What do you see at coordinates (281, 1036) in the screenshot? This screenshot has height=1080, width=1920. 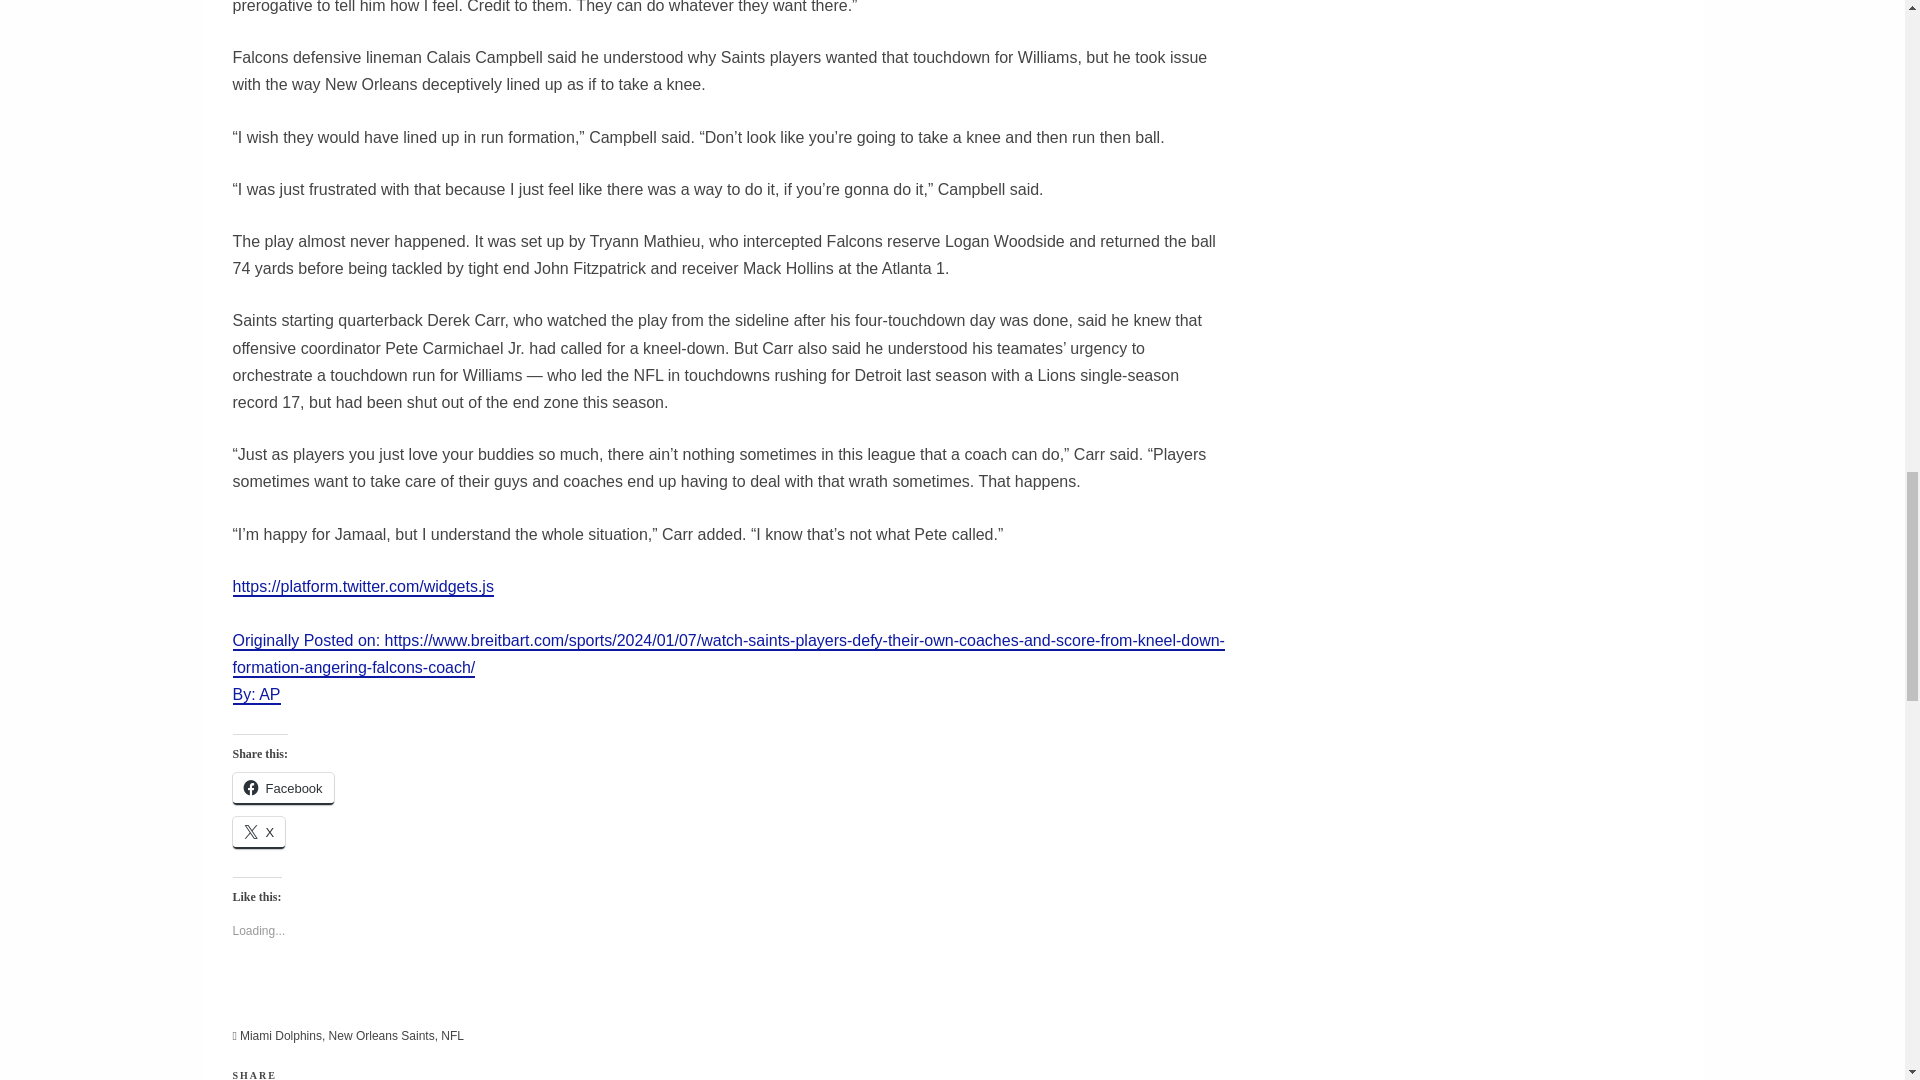 I see `Miami Dolphins` at bounding box center [281, 1036].